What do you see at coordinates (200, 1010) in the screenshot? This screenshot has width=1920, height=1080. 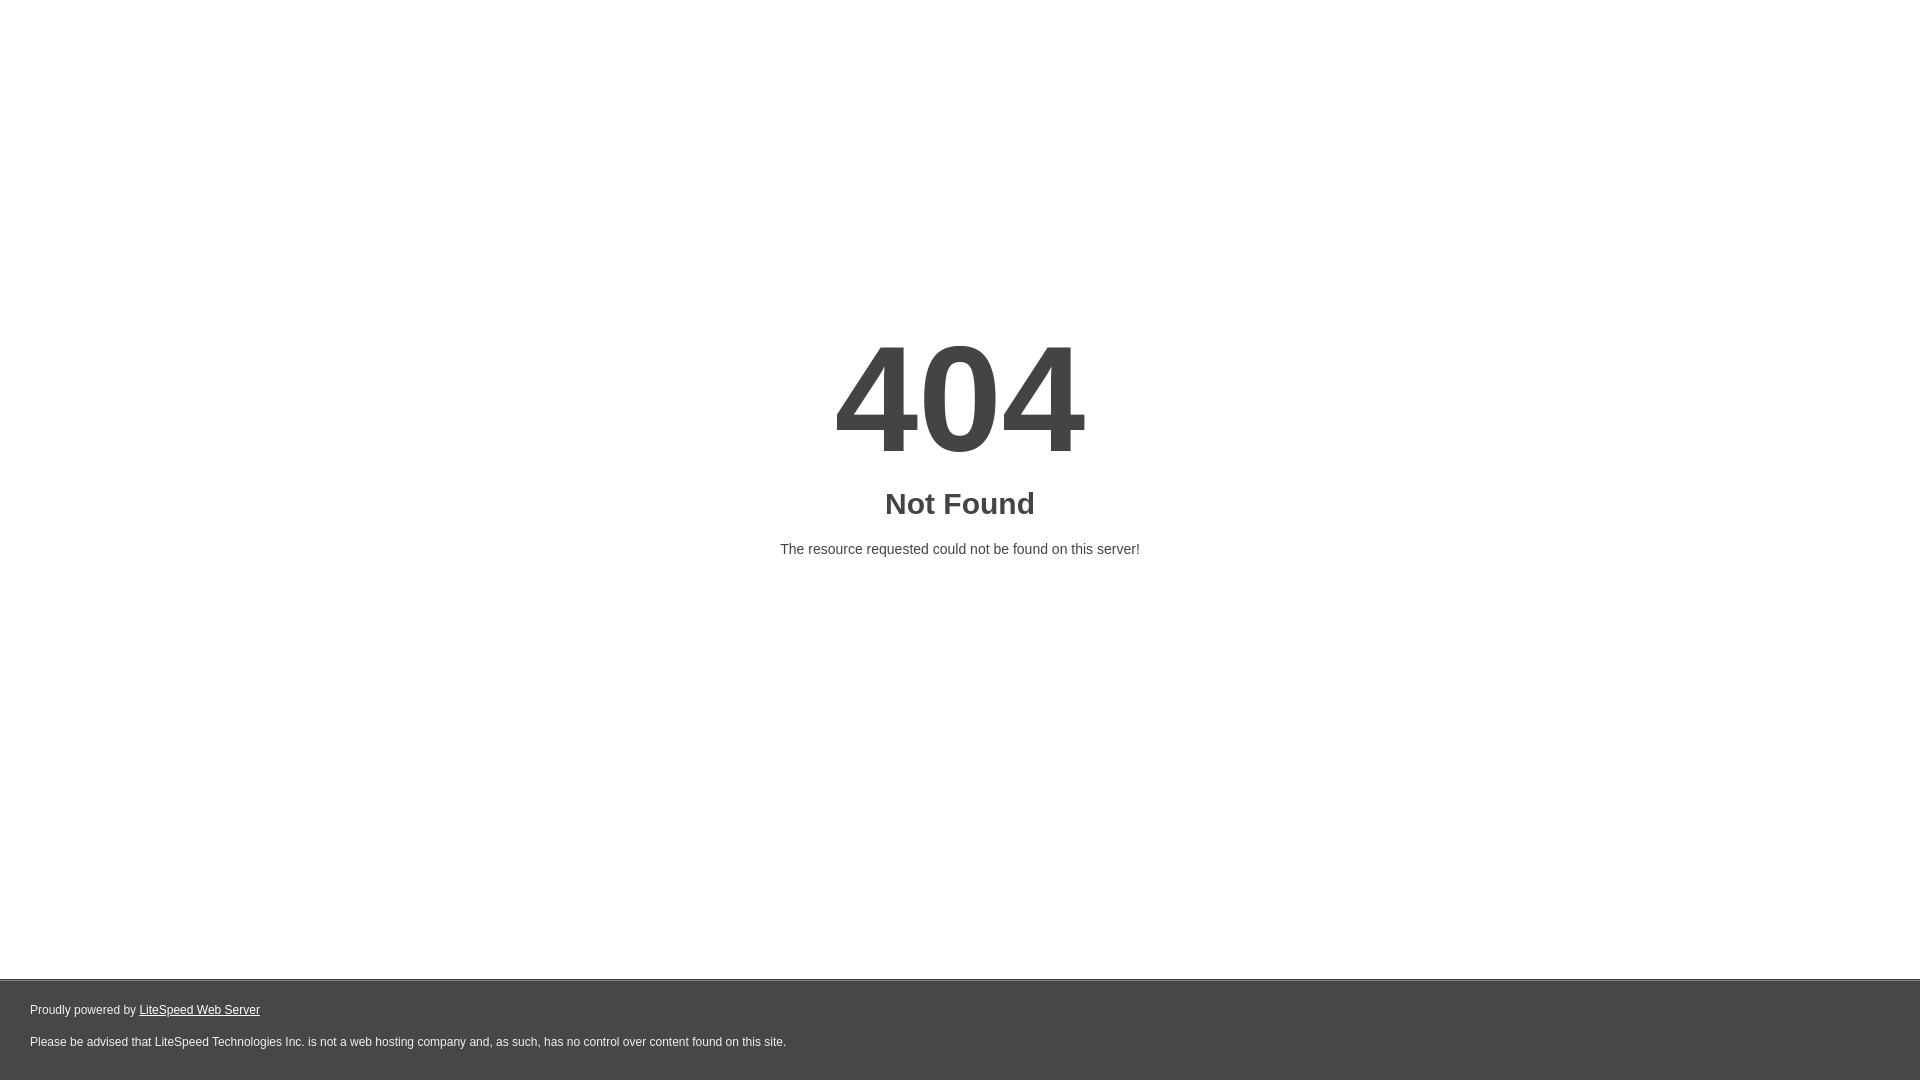 I see `LiteSpeed Web Server` at bounding box center [200, 1010].